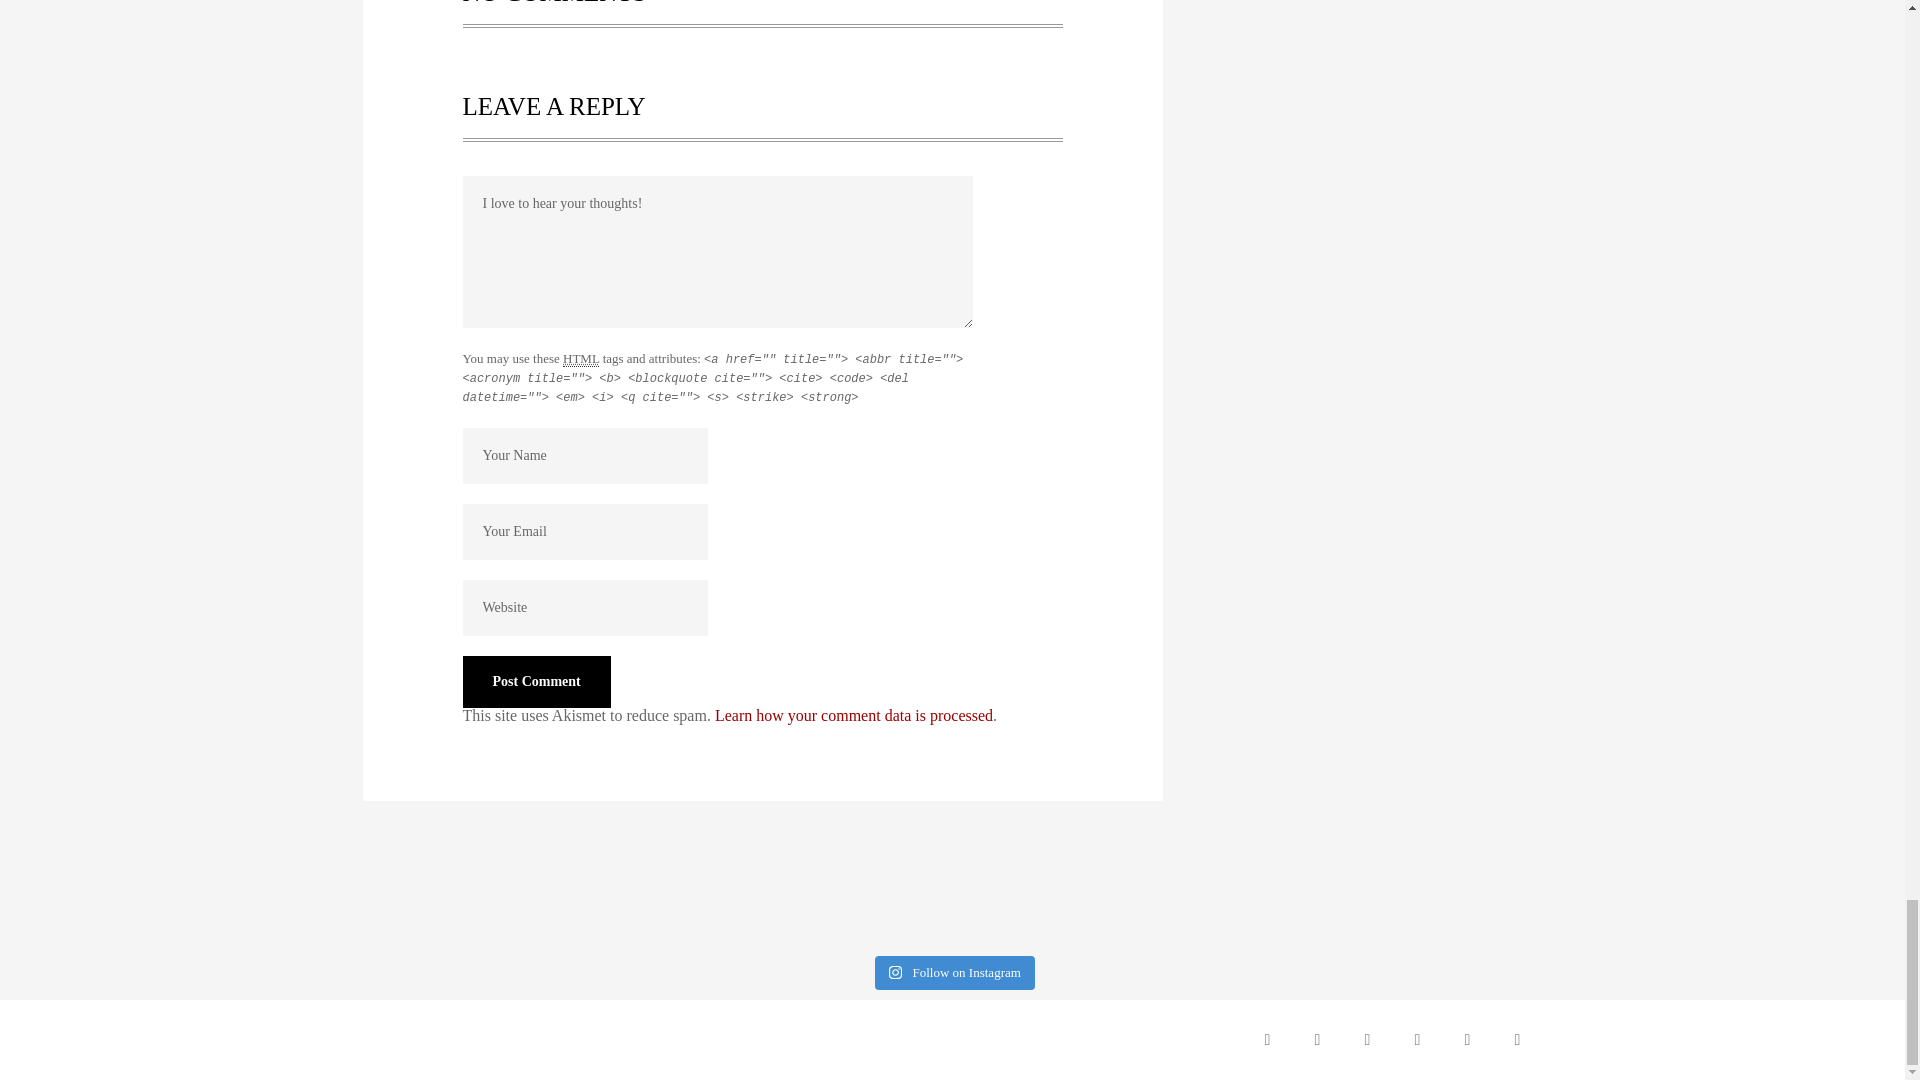 This screenshot has width=1920, height=1080. Describe the element at coordinates (584, 532) in the screenshot. I see `Your Email` at that location.